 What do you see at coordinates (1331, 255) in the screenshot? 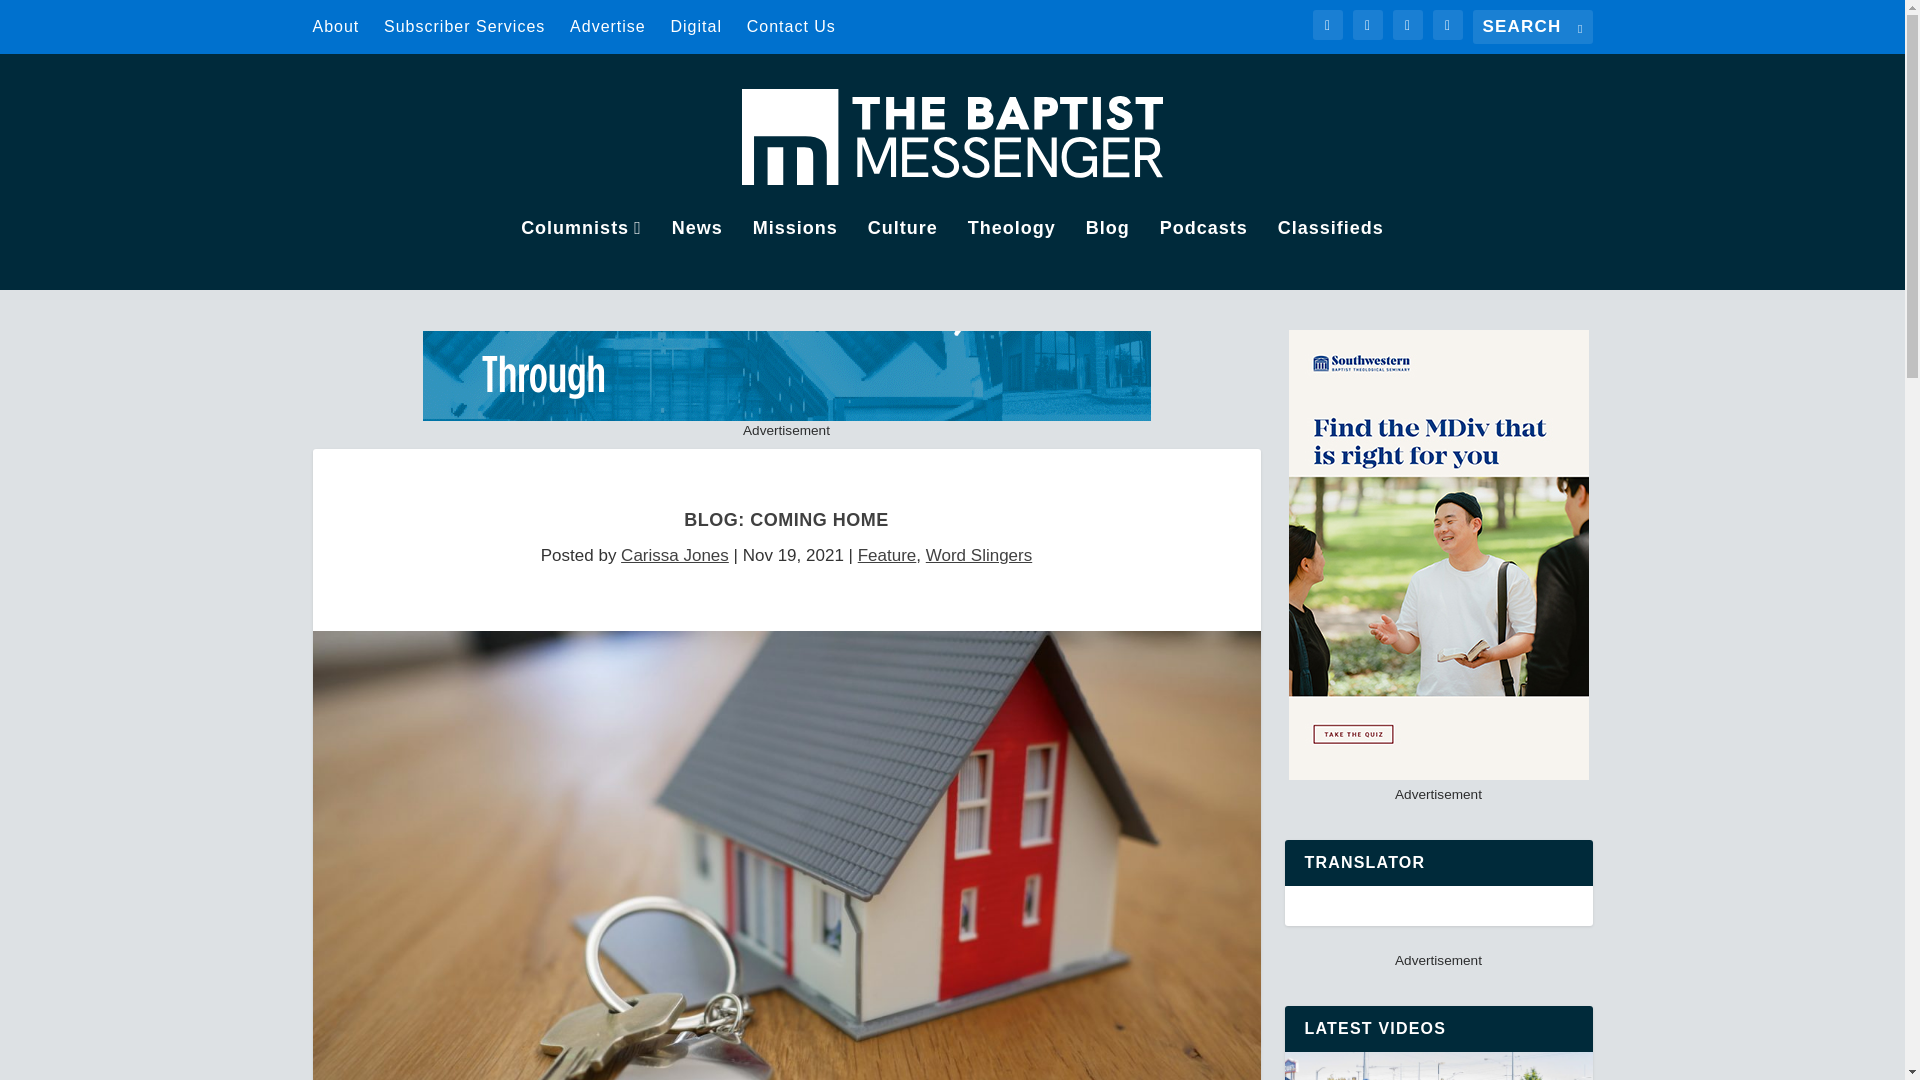
I see `Classifieds` at bounding box center [1331, 255].